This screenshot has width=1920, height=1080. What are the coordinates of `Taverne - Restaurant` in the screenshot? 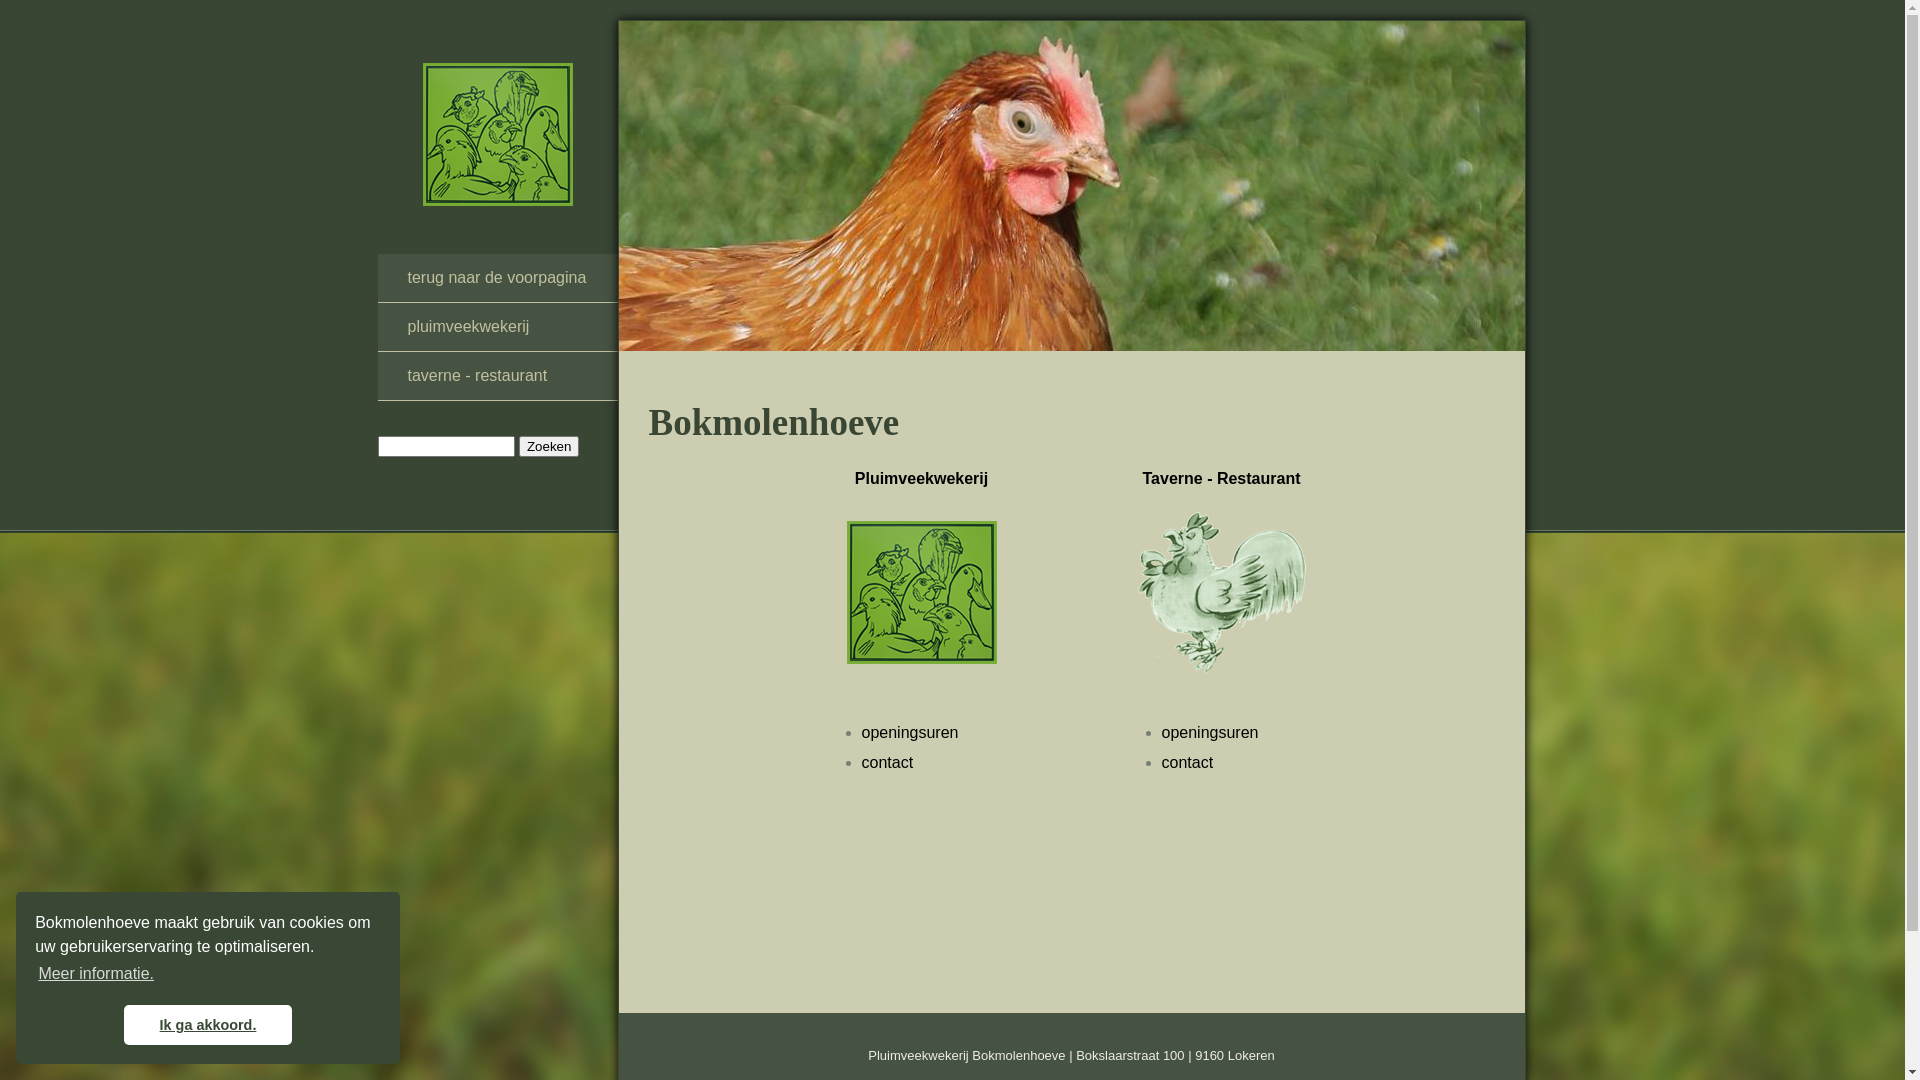 It's located at (1221, 478).